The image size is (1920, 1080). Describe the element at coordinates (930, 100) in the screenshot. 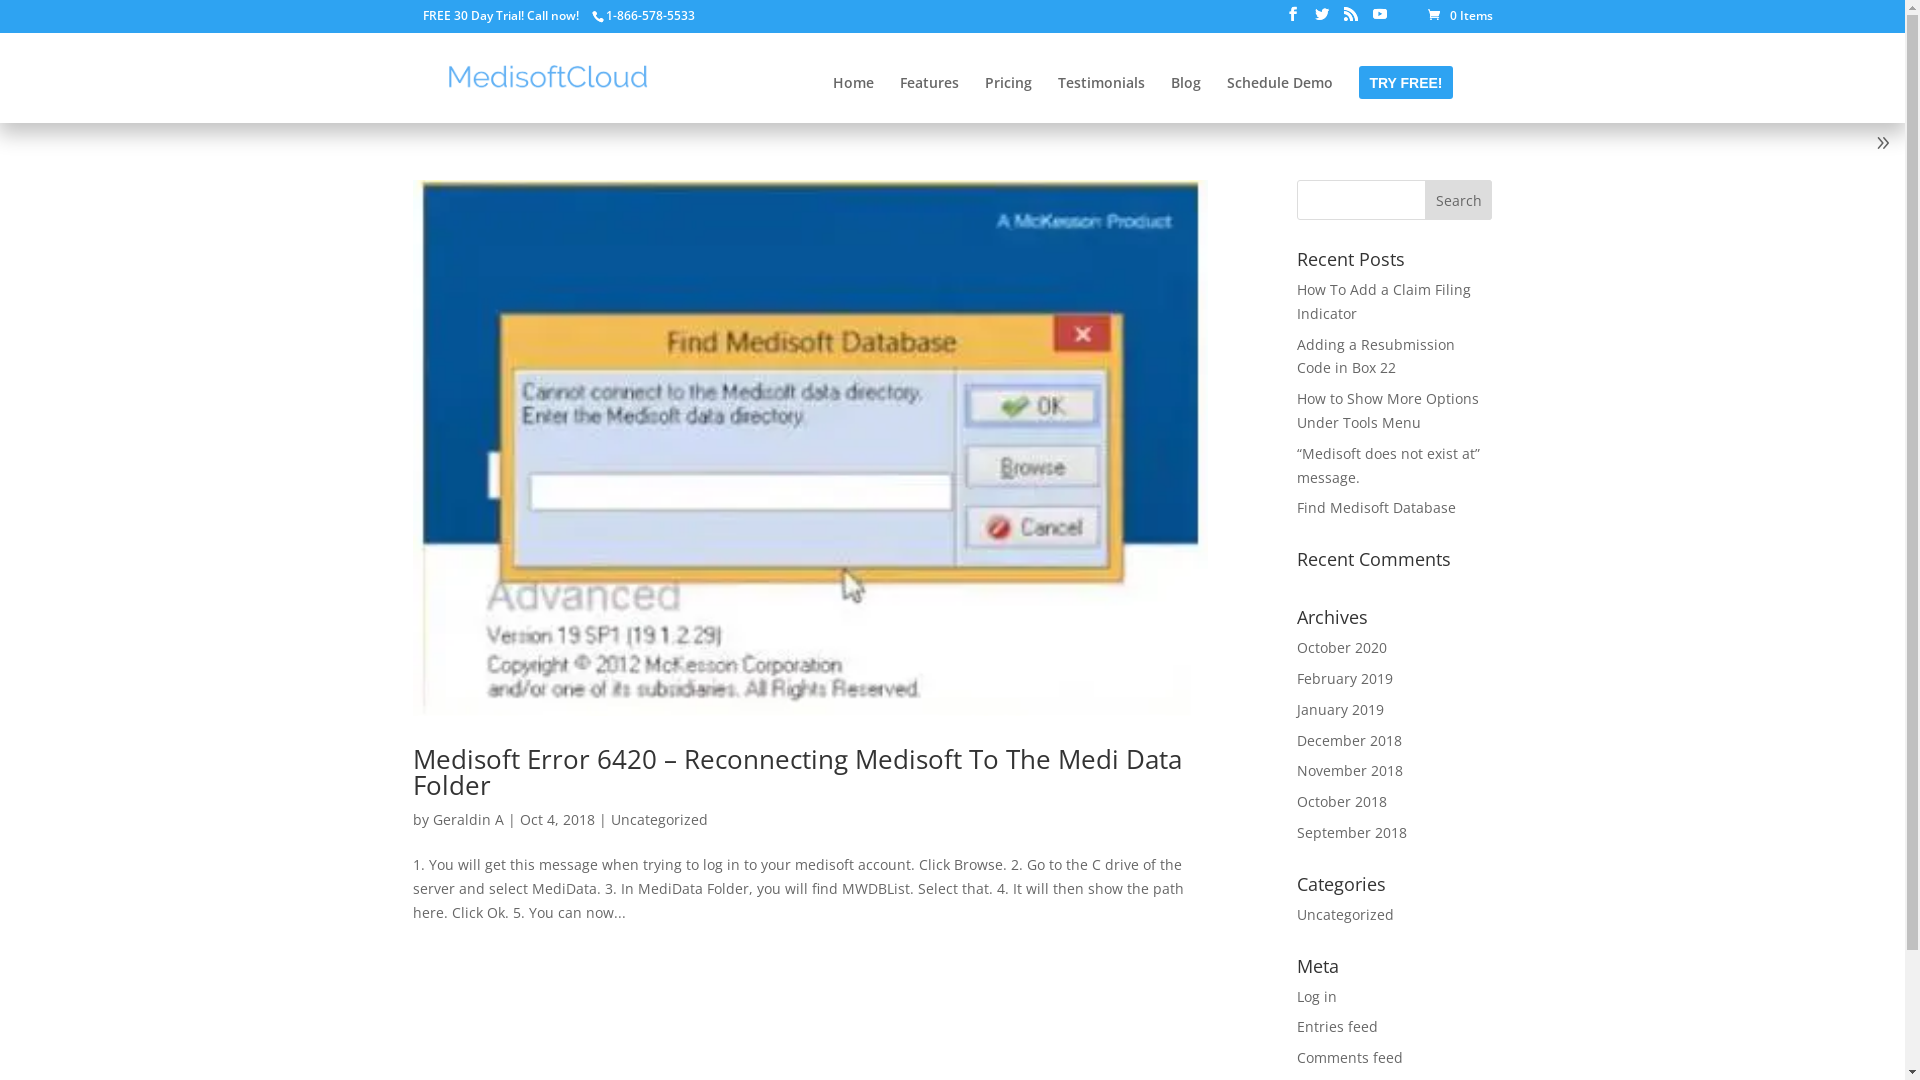

I see `Features` at that location.